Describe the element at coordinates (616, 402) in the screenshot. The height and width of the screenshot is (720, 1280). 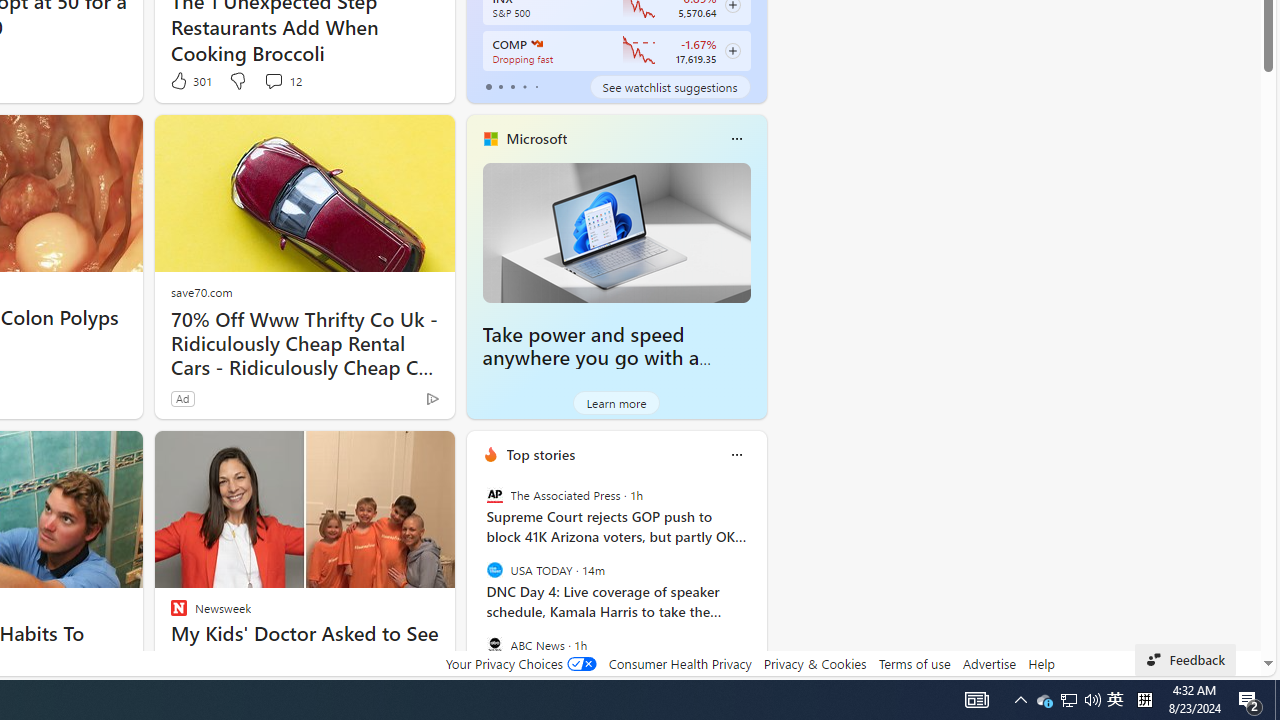
I see `Learn more` at that location.